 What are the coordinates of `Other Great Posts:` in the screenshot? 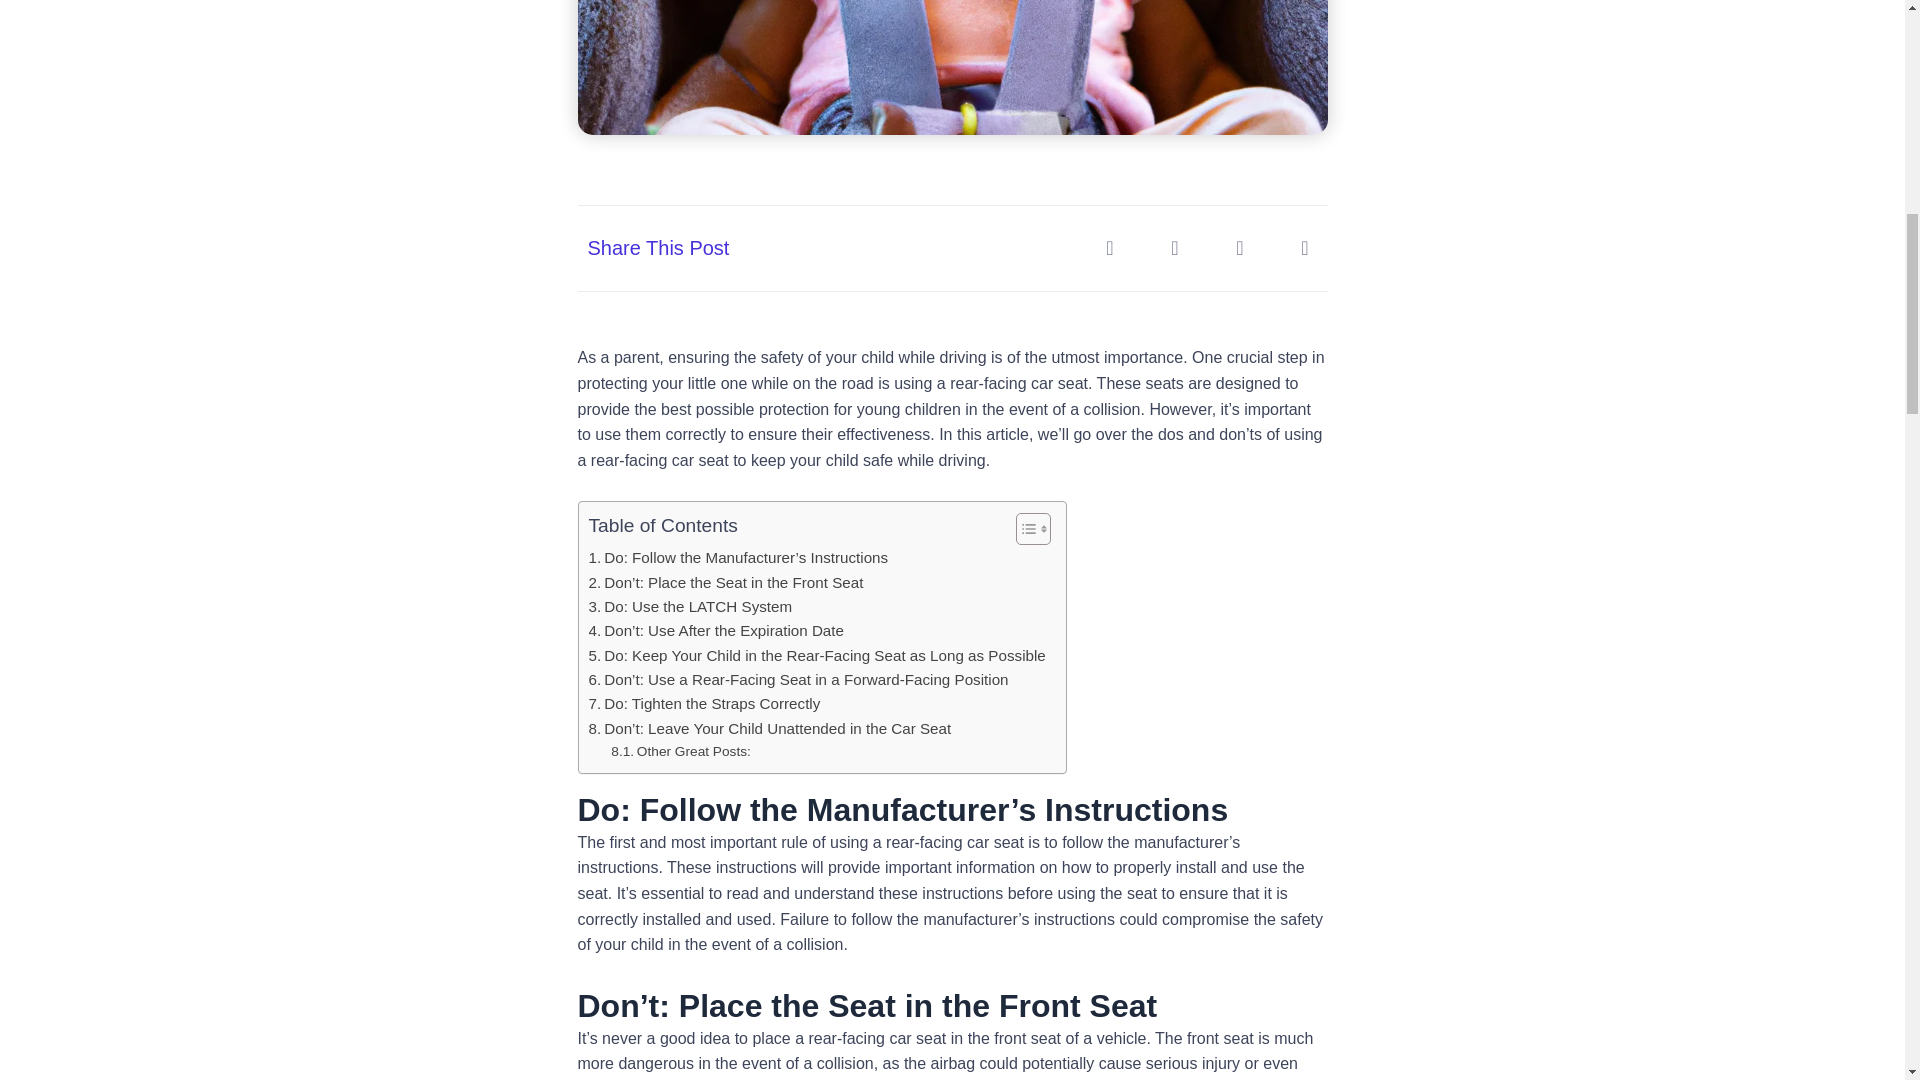 It's located at (680, 751).